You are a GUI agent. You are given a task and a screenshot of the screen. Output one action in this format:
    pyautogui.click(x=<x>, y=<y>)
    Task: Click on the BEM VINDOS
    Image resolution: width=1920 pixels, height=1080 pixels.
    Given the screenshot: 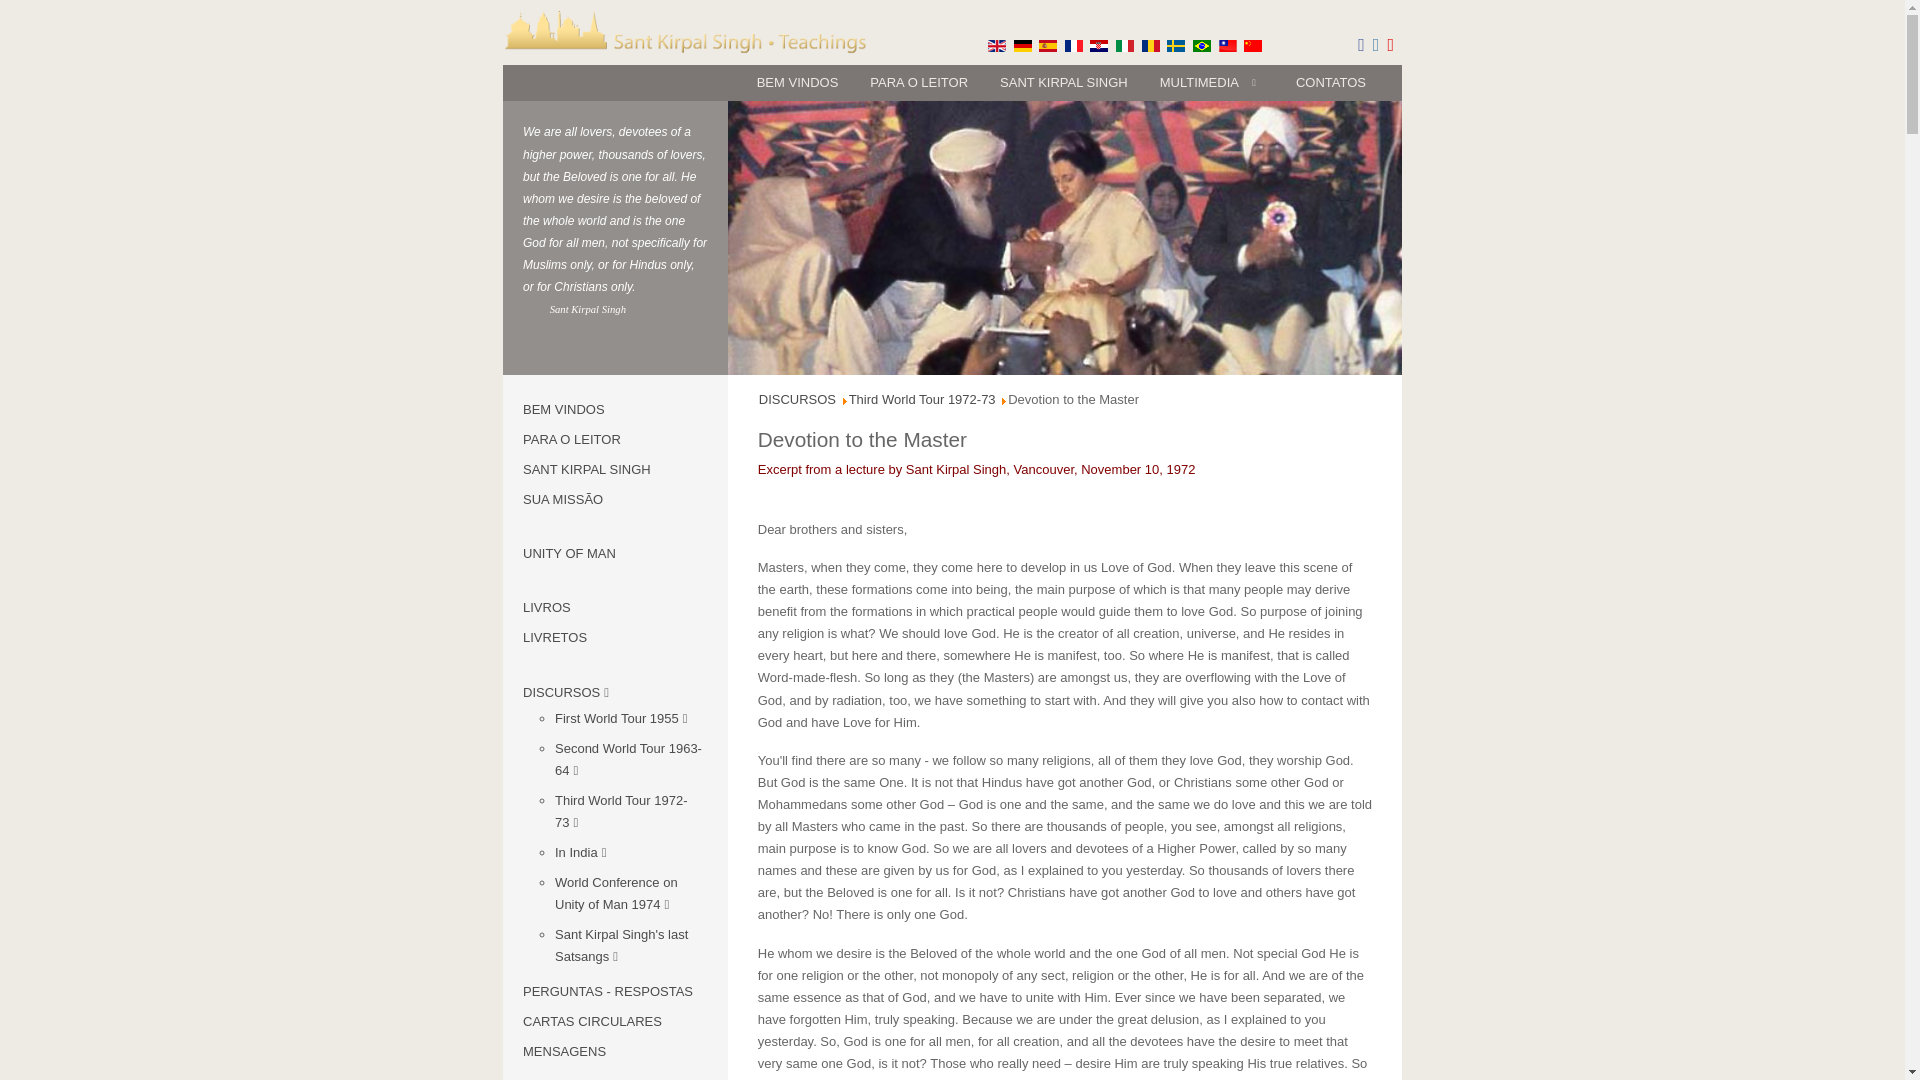 What is the action you would take?
    pyautogui.click(x=798, y=82)
    